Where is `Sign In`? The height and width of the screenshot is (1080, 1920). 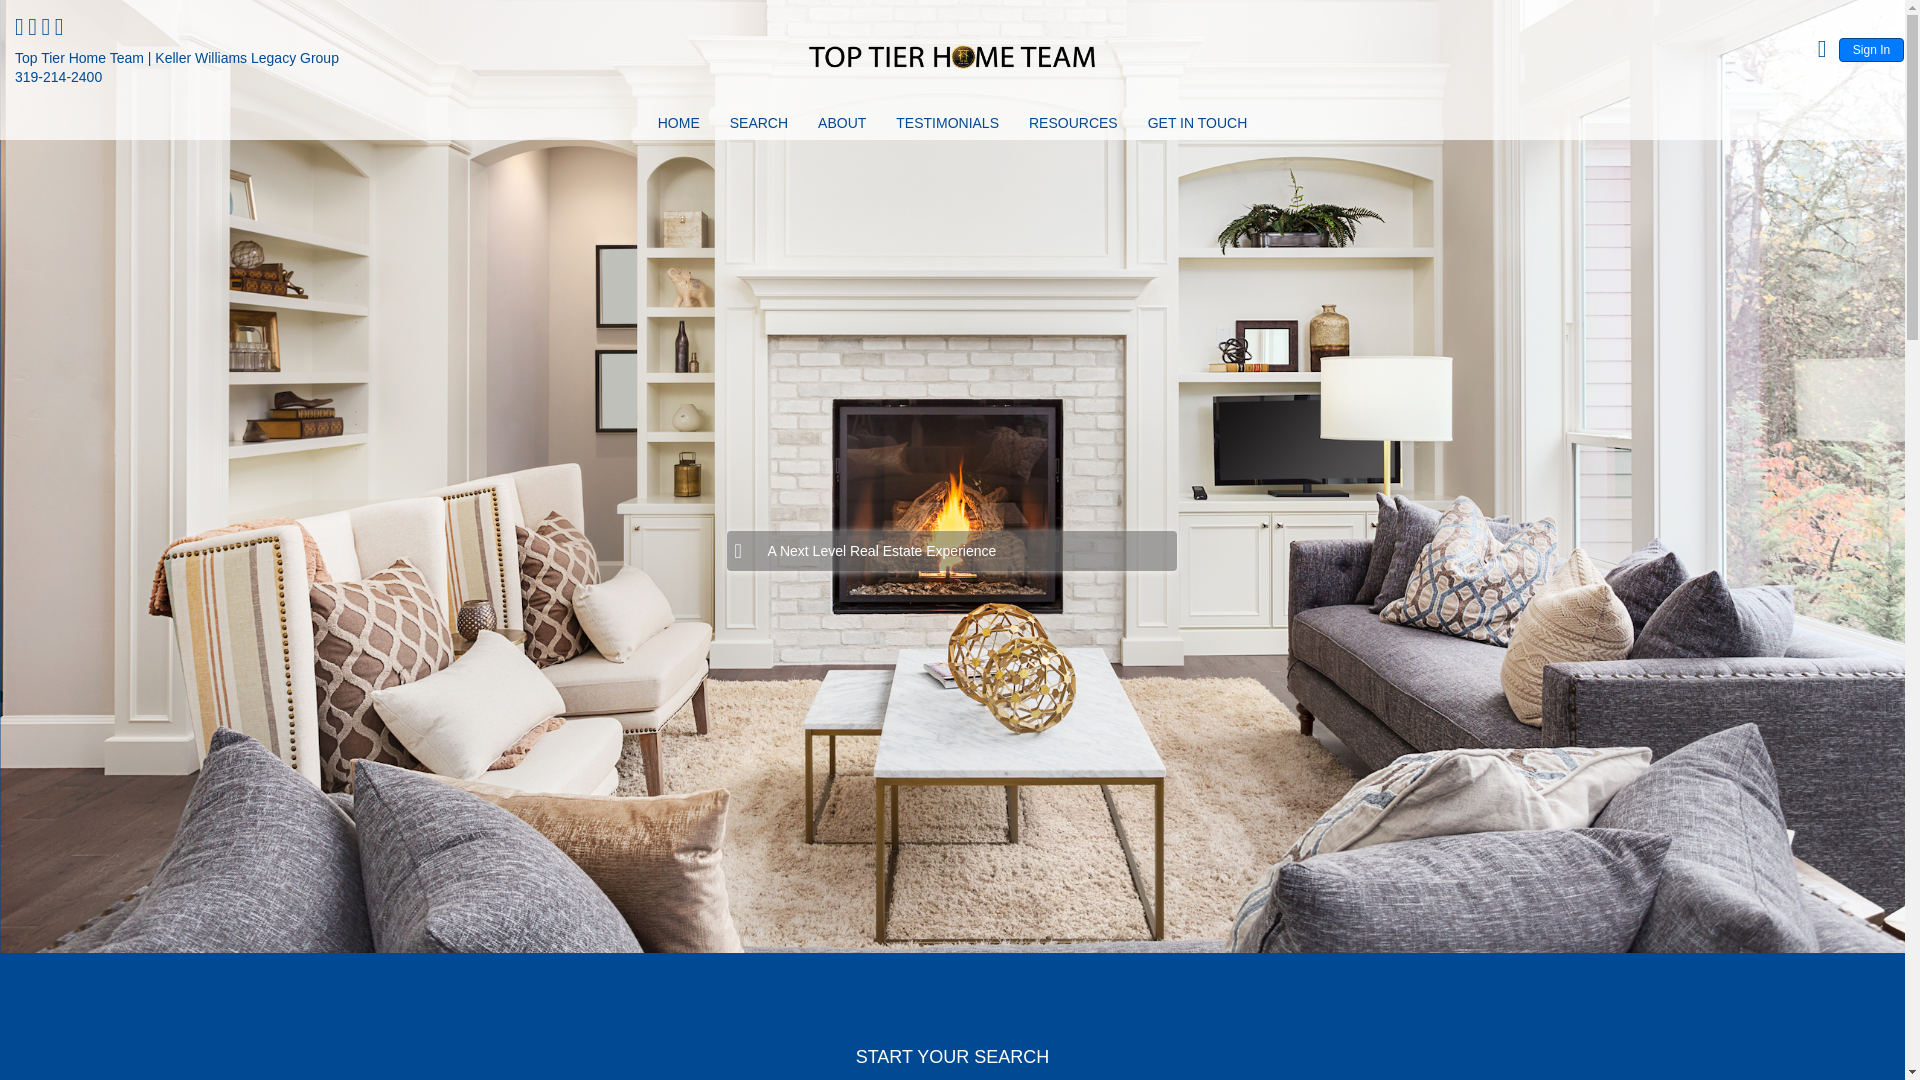 Sign In is located at coordinates (1872, 49).